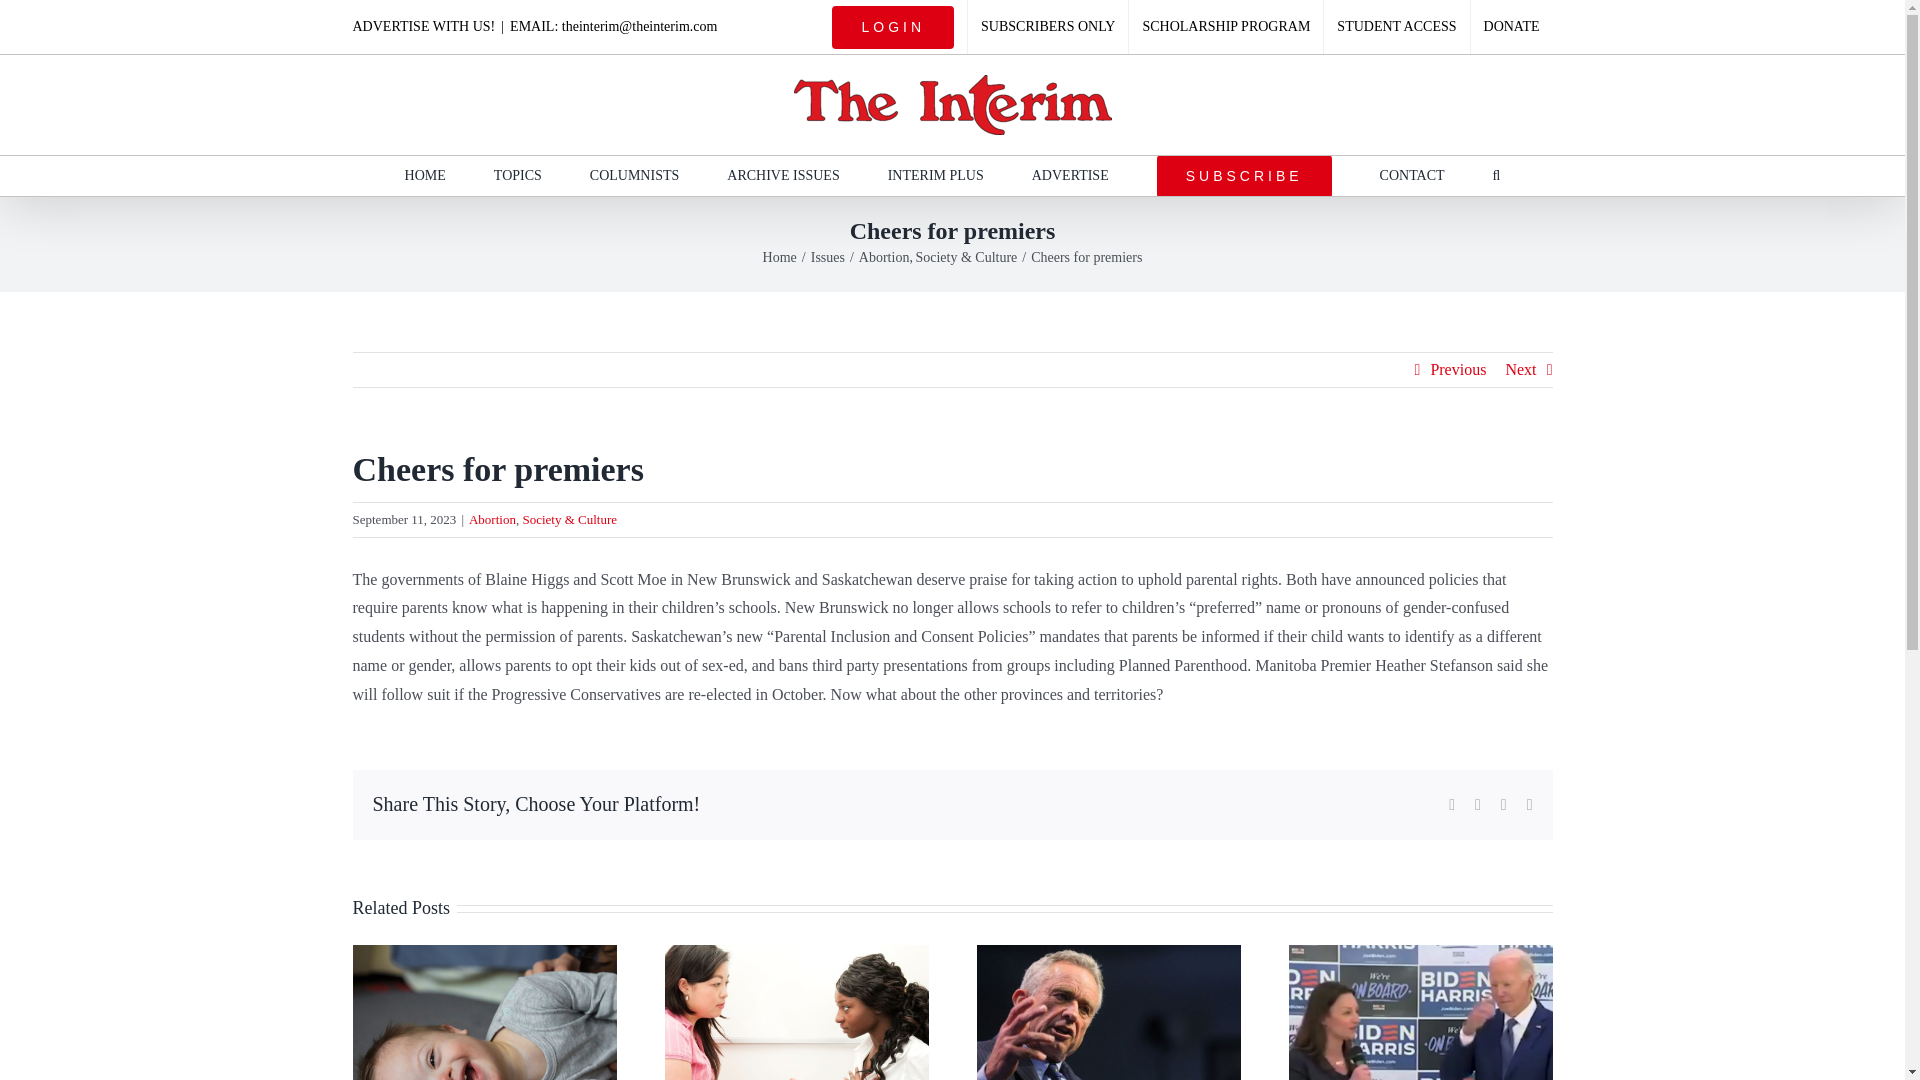 The width and height of the screenshot is (1920, 1080). I want to click on Issues, so click(827, 256).